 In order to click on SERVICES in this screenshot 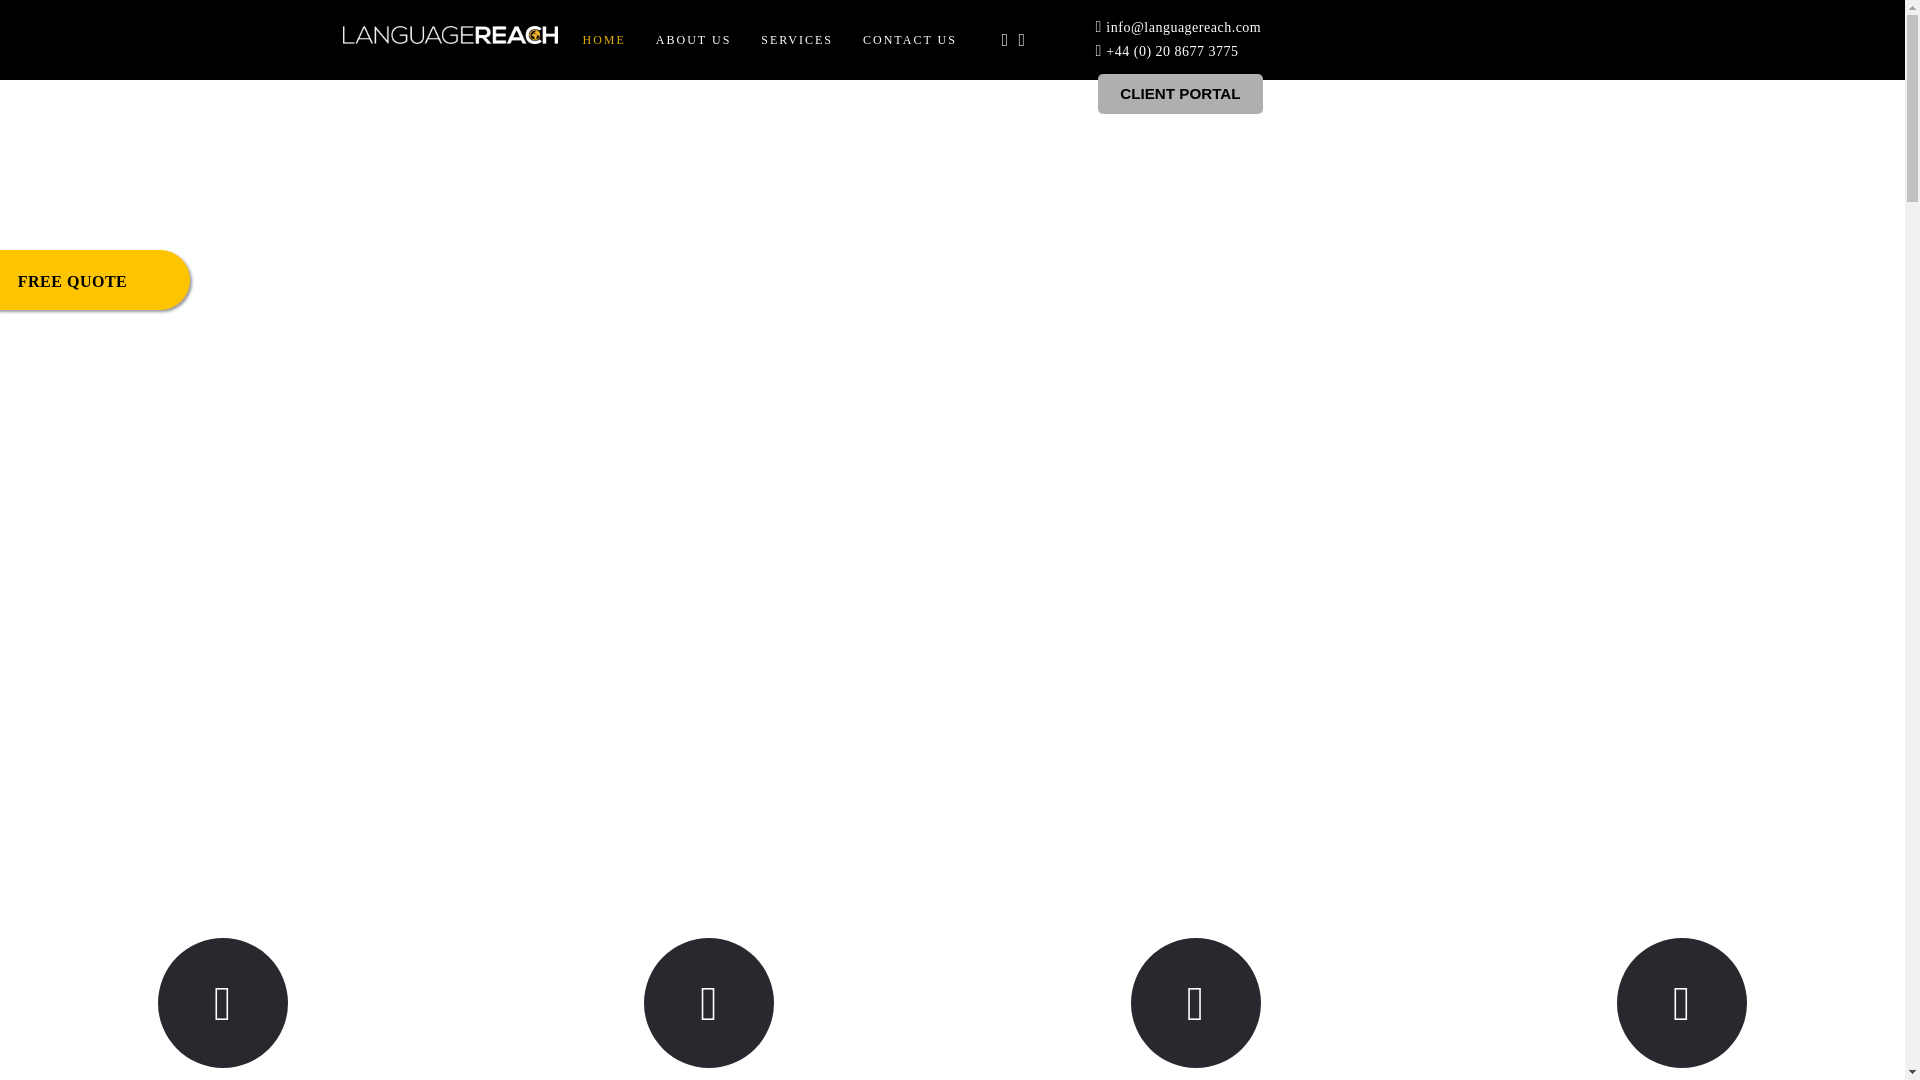, I will do `click(796, 40)`.